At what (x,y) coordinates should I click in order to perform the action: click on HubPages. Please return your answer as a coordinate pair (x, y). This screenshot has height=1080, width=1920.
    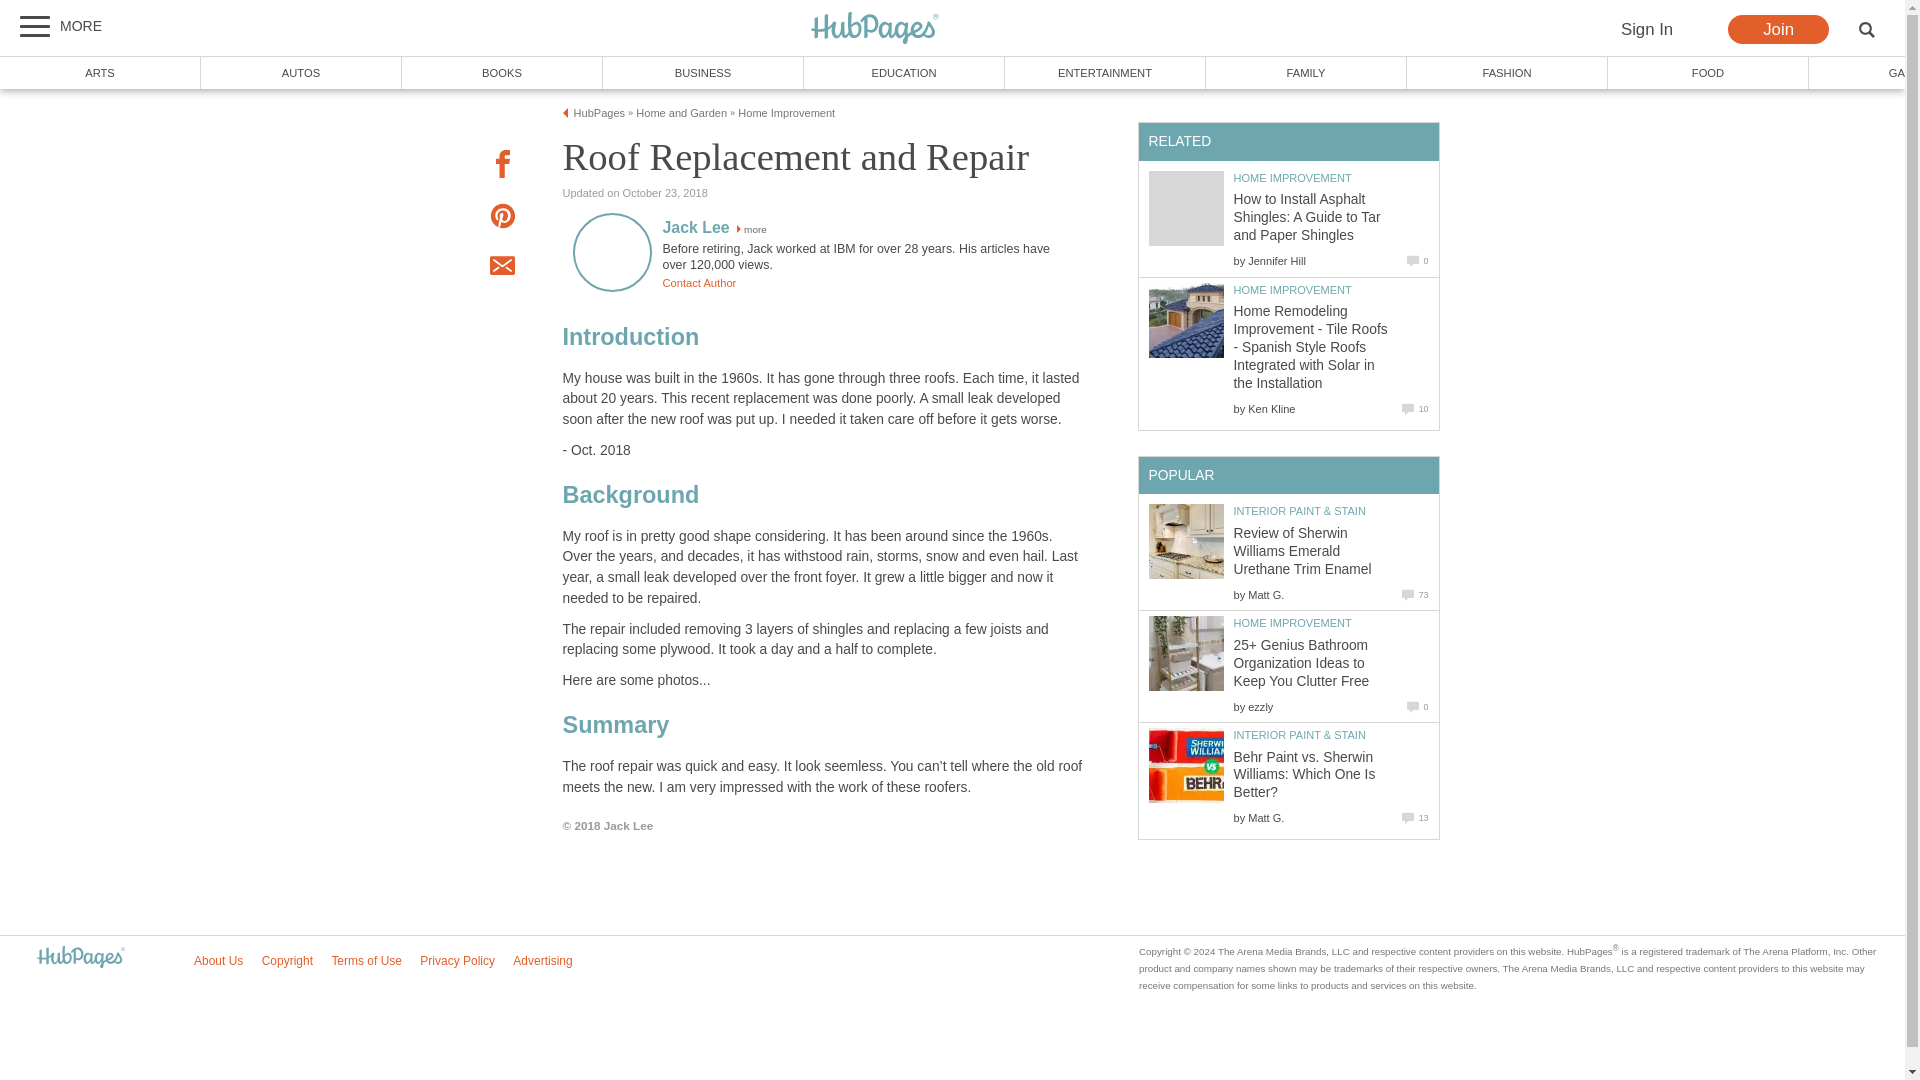
    Looking at the image, I should click on (875, 29).